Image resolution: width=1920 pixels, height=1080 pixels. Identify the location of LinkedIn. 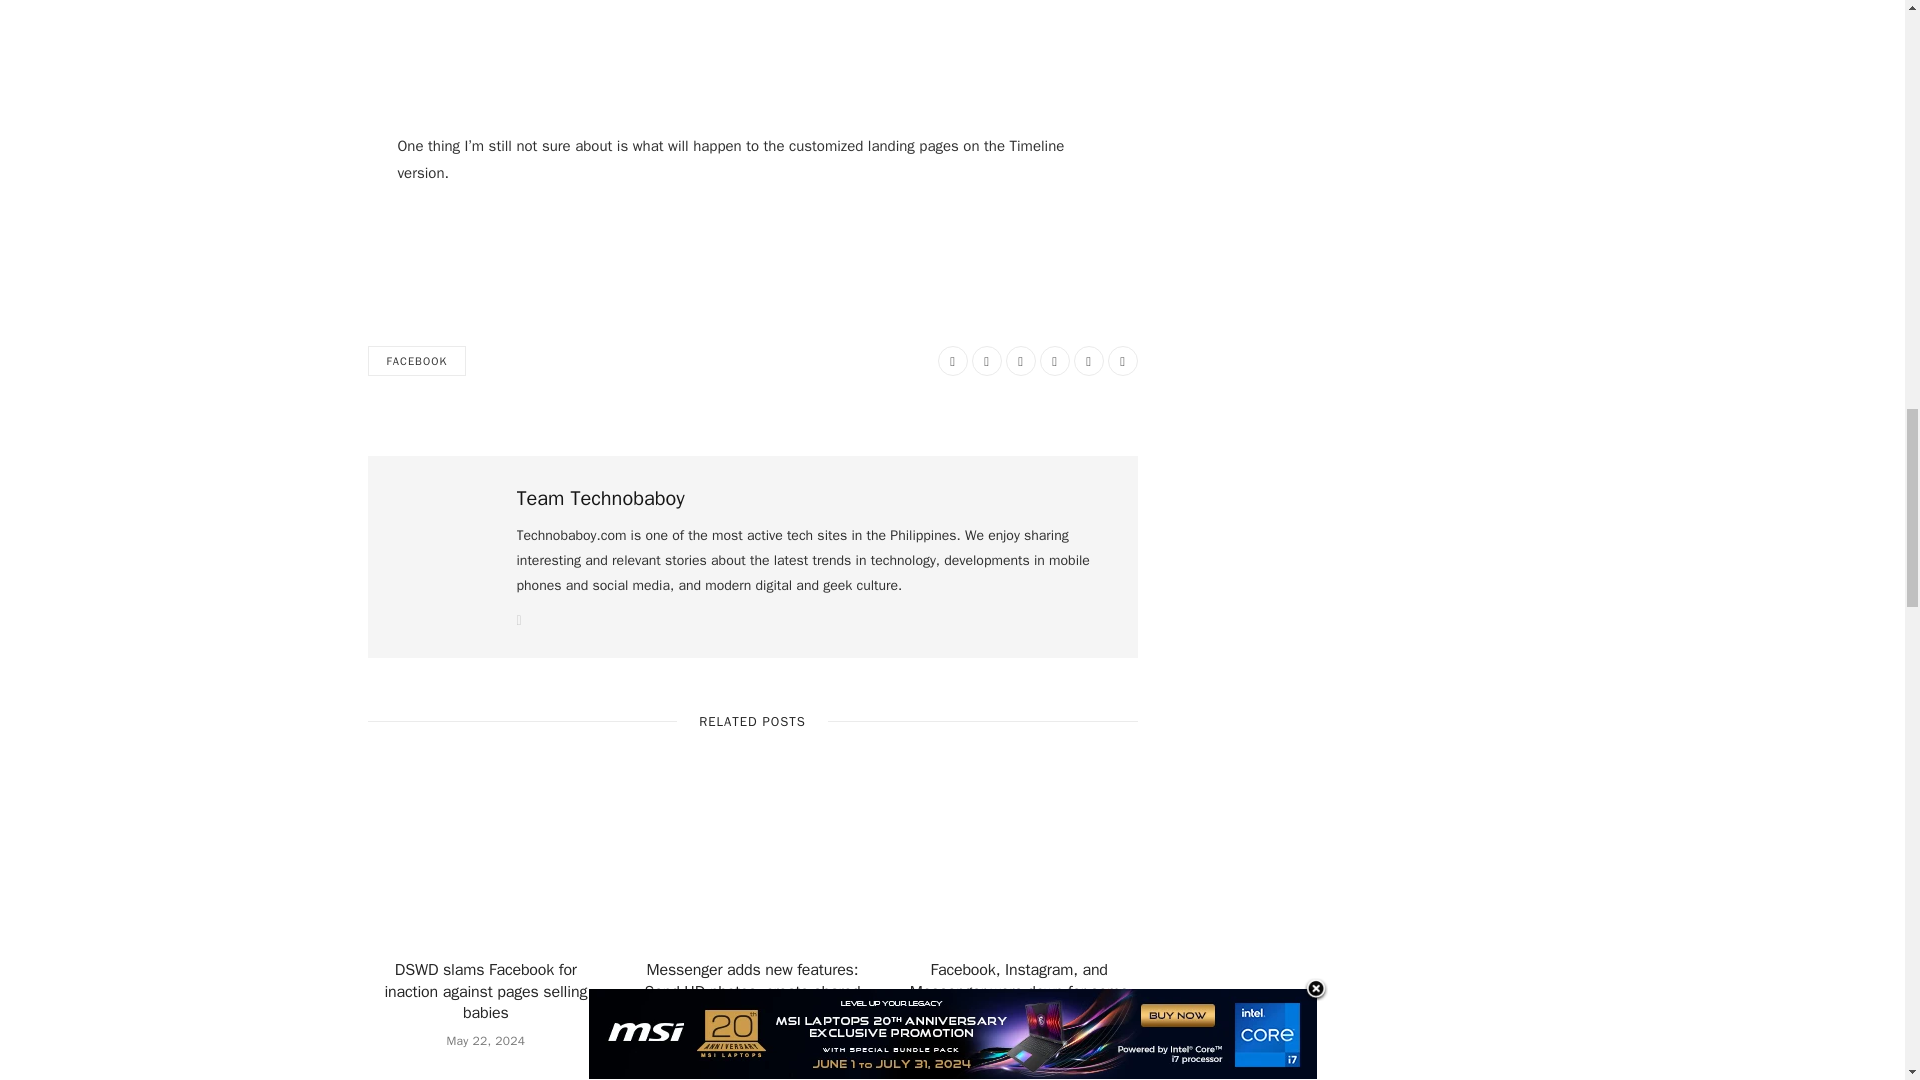
(1088, 360).